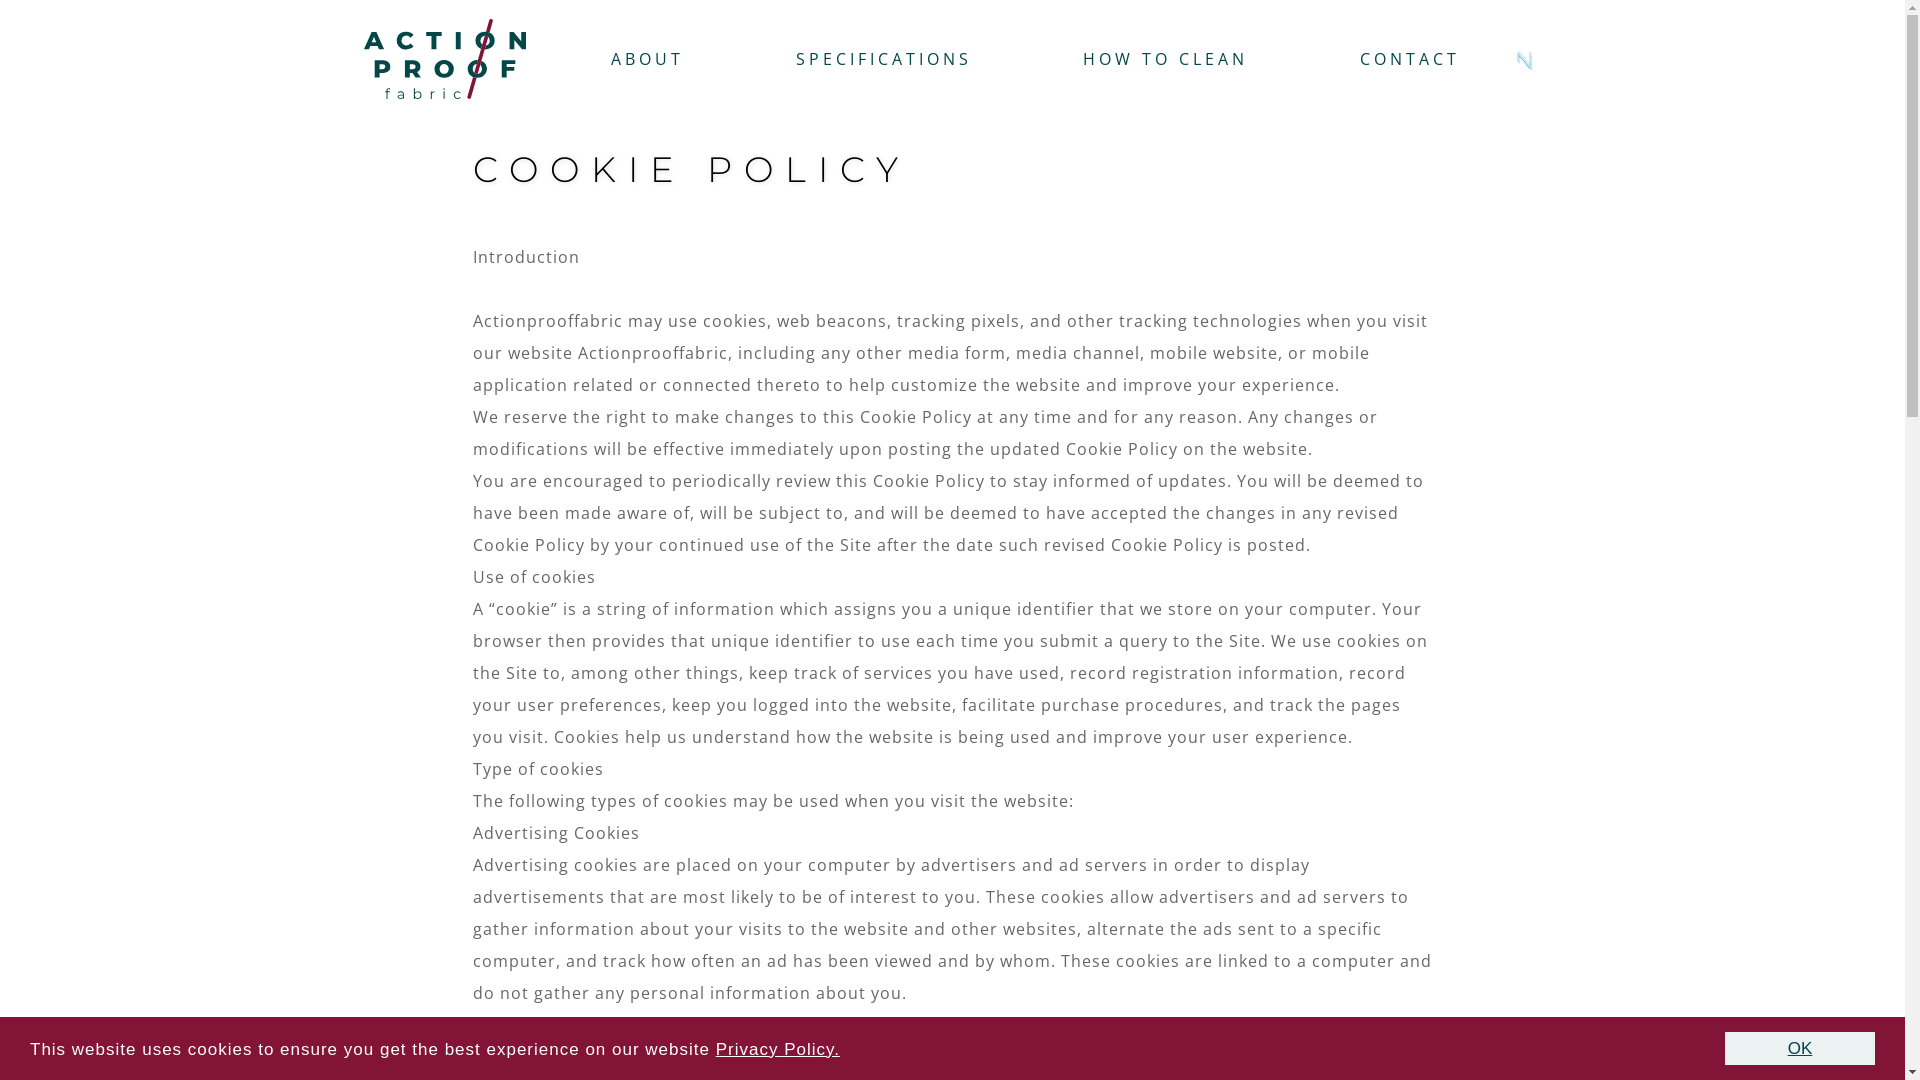 Image resolution: width=1920 pixels, height=1080 pixels. I want to click on HOW TO CLEAN, so click(1166, 59).